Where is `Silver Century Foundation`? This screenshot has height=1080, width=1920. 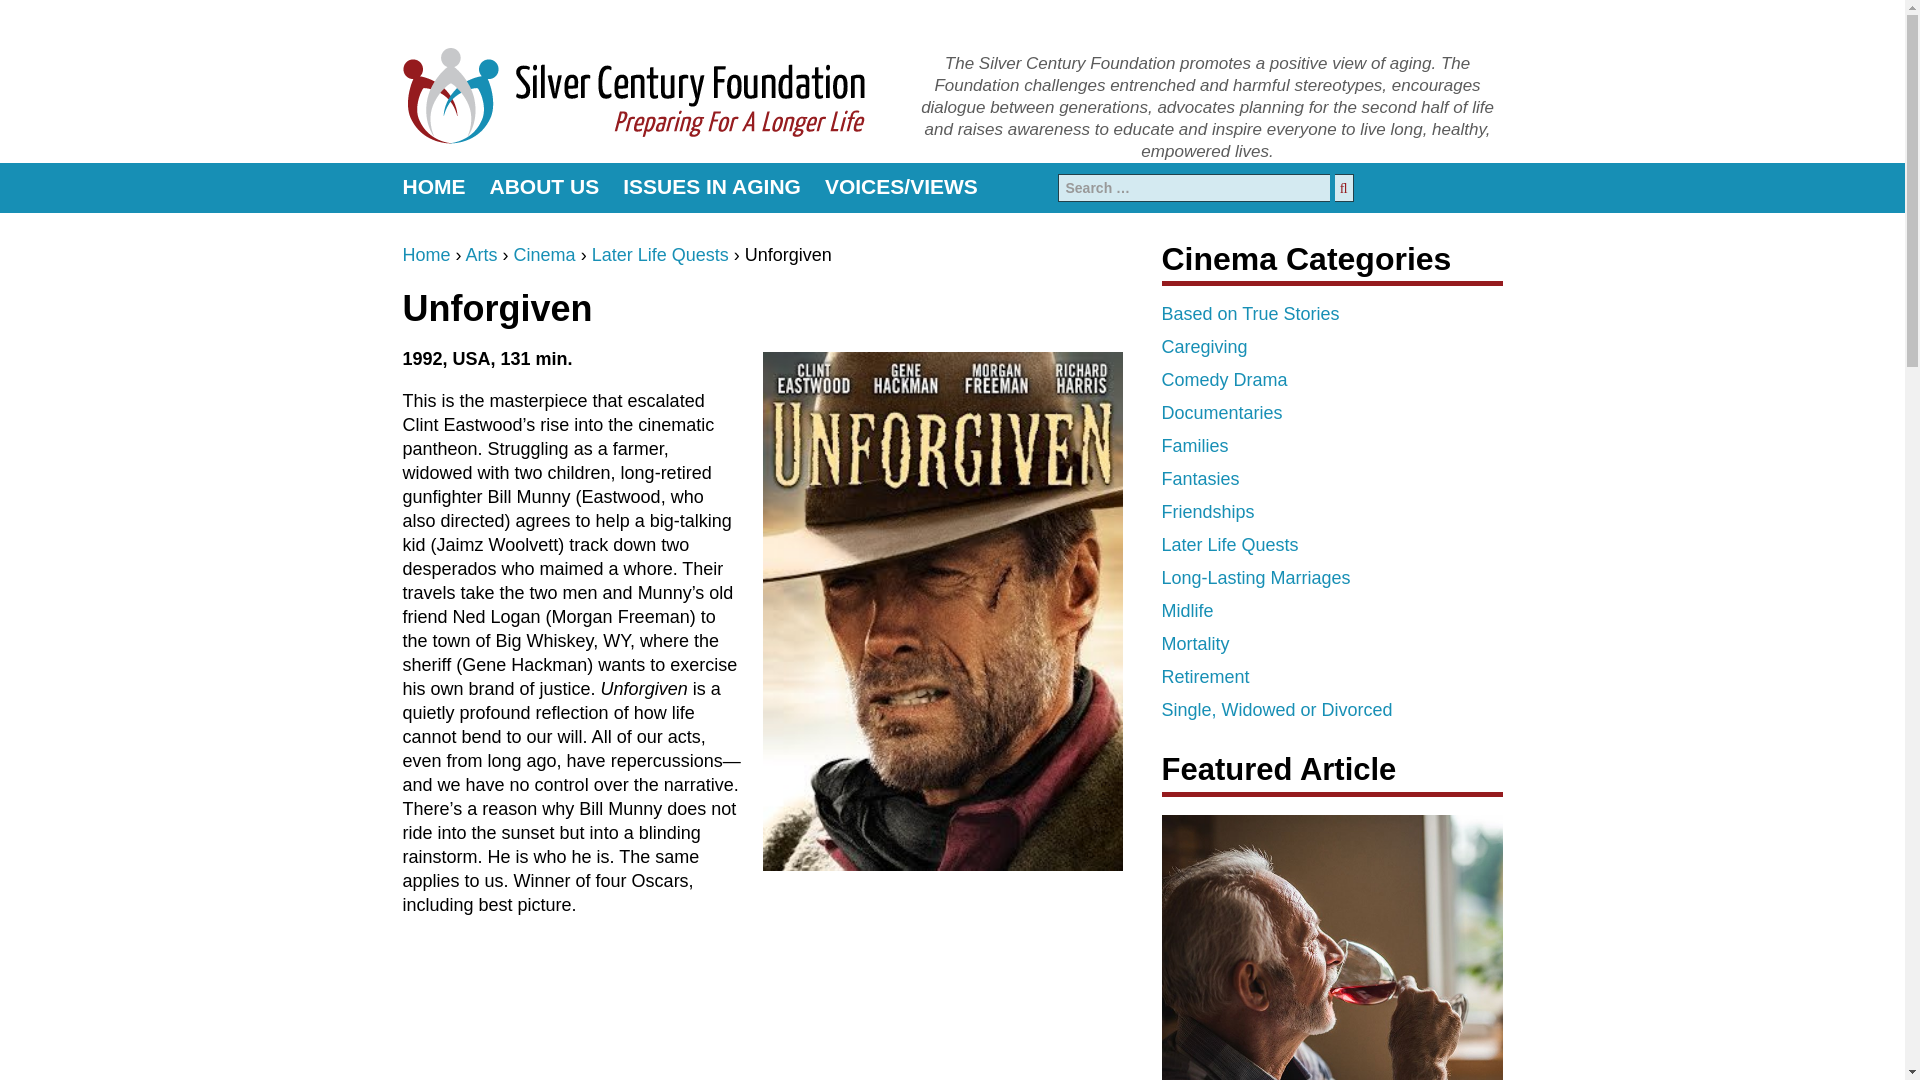
Silver Century Foundation is located at coordinates (632, 94).